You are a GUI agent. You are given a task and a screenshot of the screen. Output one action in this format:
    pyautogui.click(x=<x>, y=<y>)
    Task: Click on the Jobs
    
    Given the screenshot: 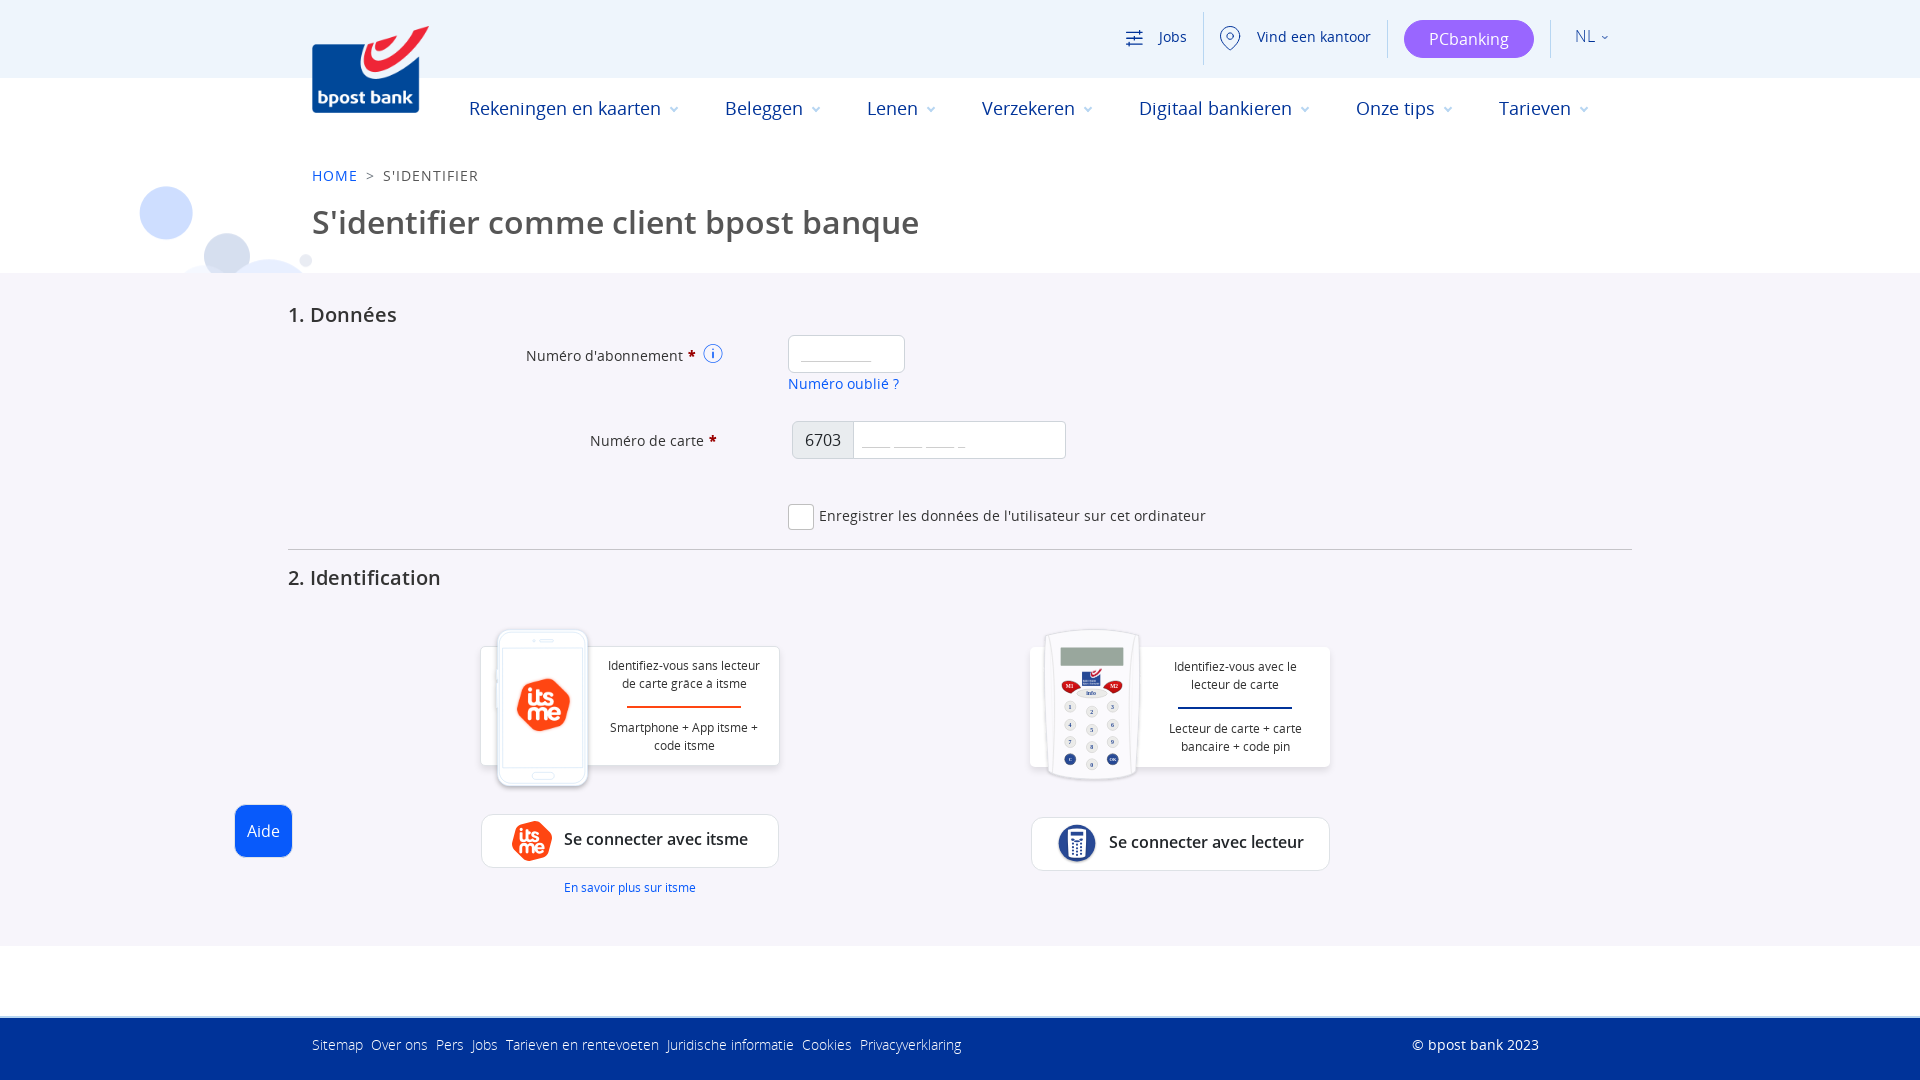 What is the action you would take?
    pyautogui.click(x=489, y=1044)
    